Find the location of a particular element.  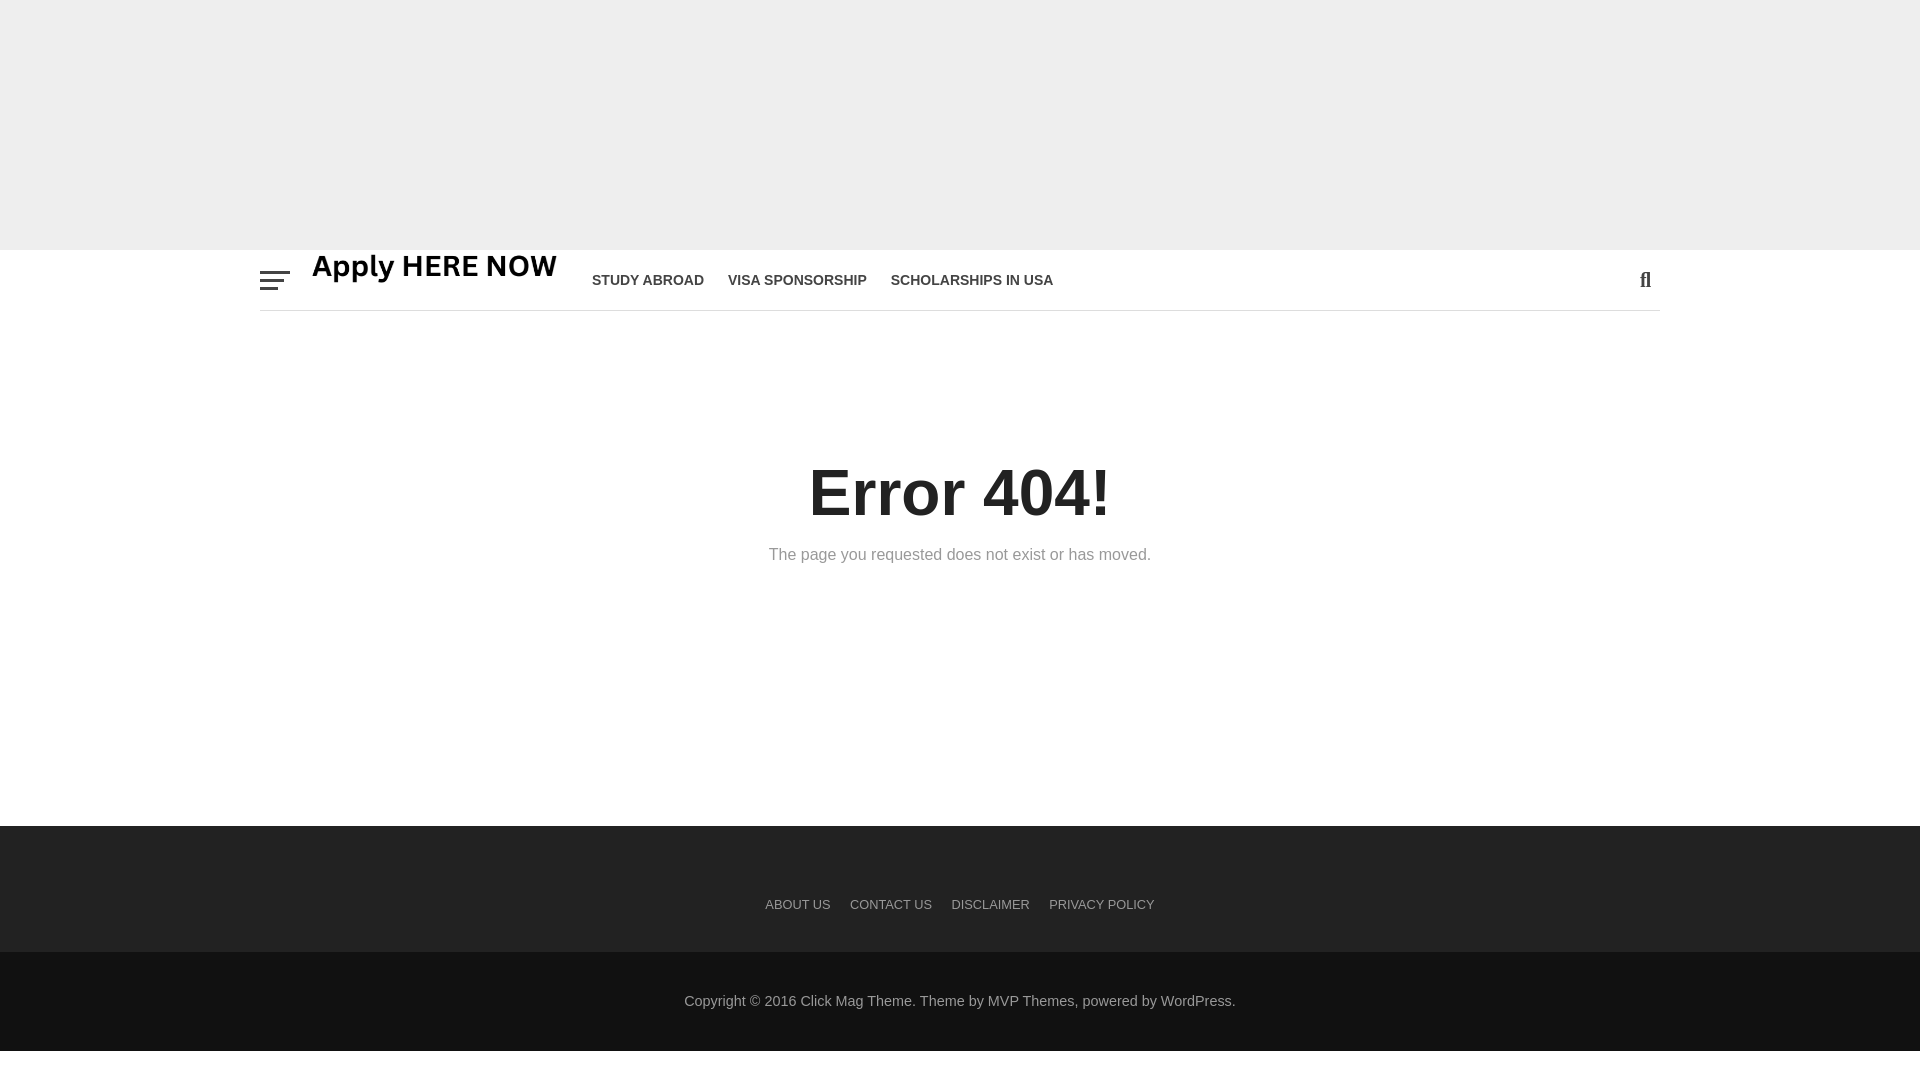

SCHOLARSHIPS IN USA is located at coordinates (972, 279).